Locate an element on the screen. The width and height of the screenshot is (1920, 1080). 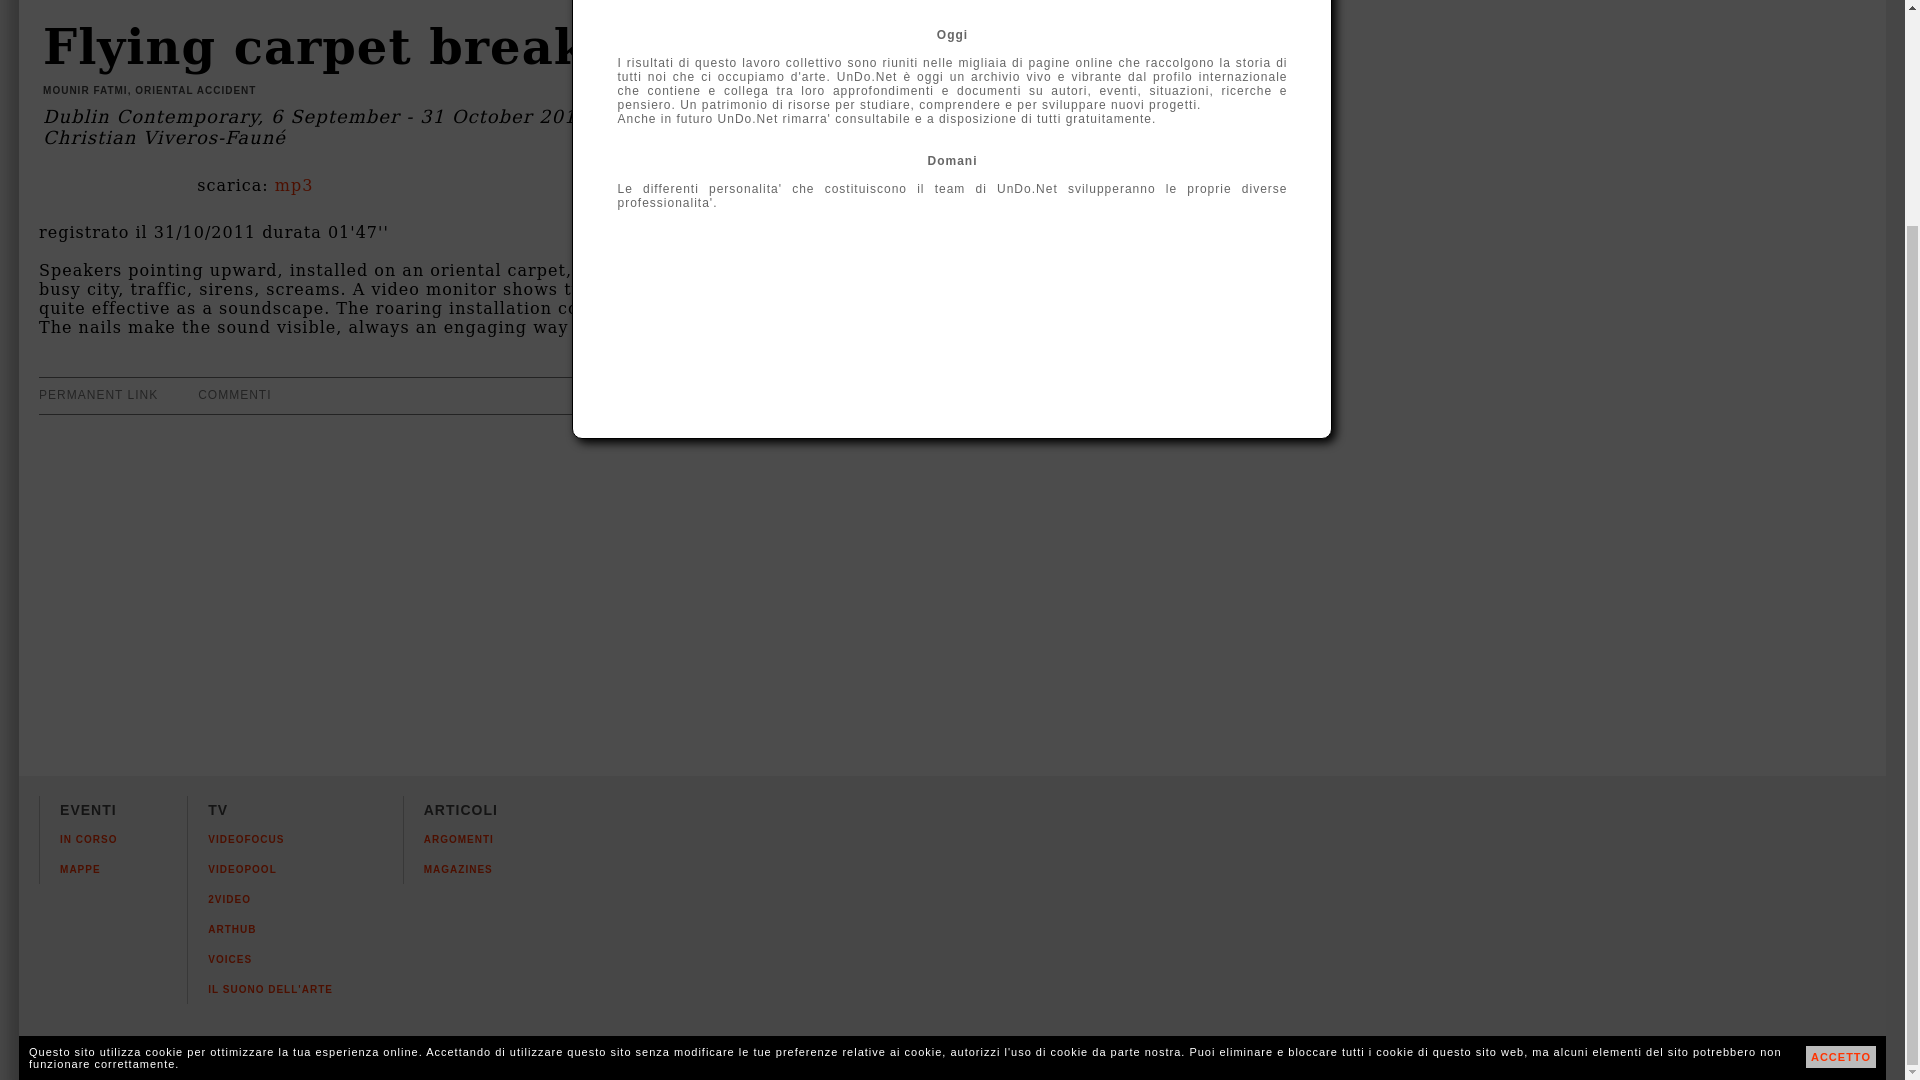
ACCETTO is located at coordinates (1840, 786).